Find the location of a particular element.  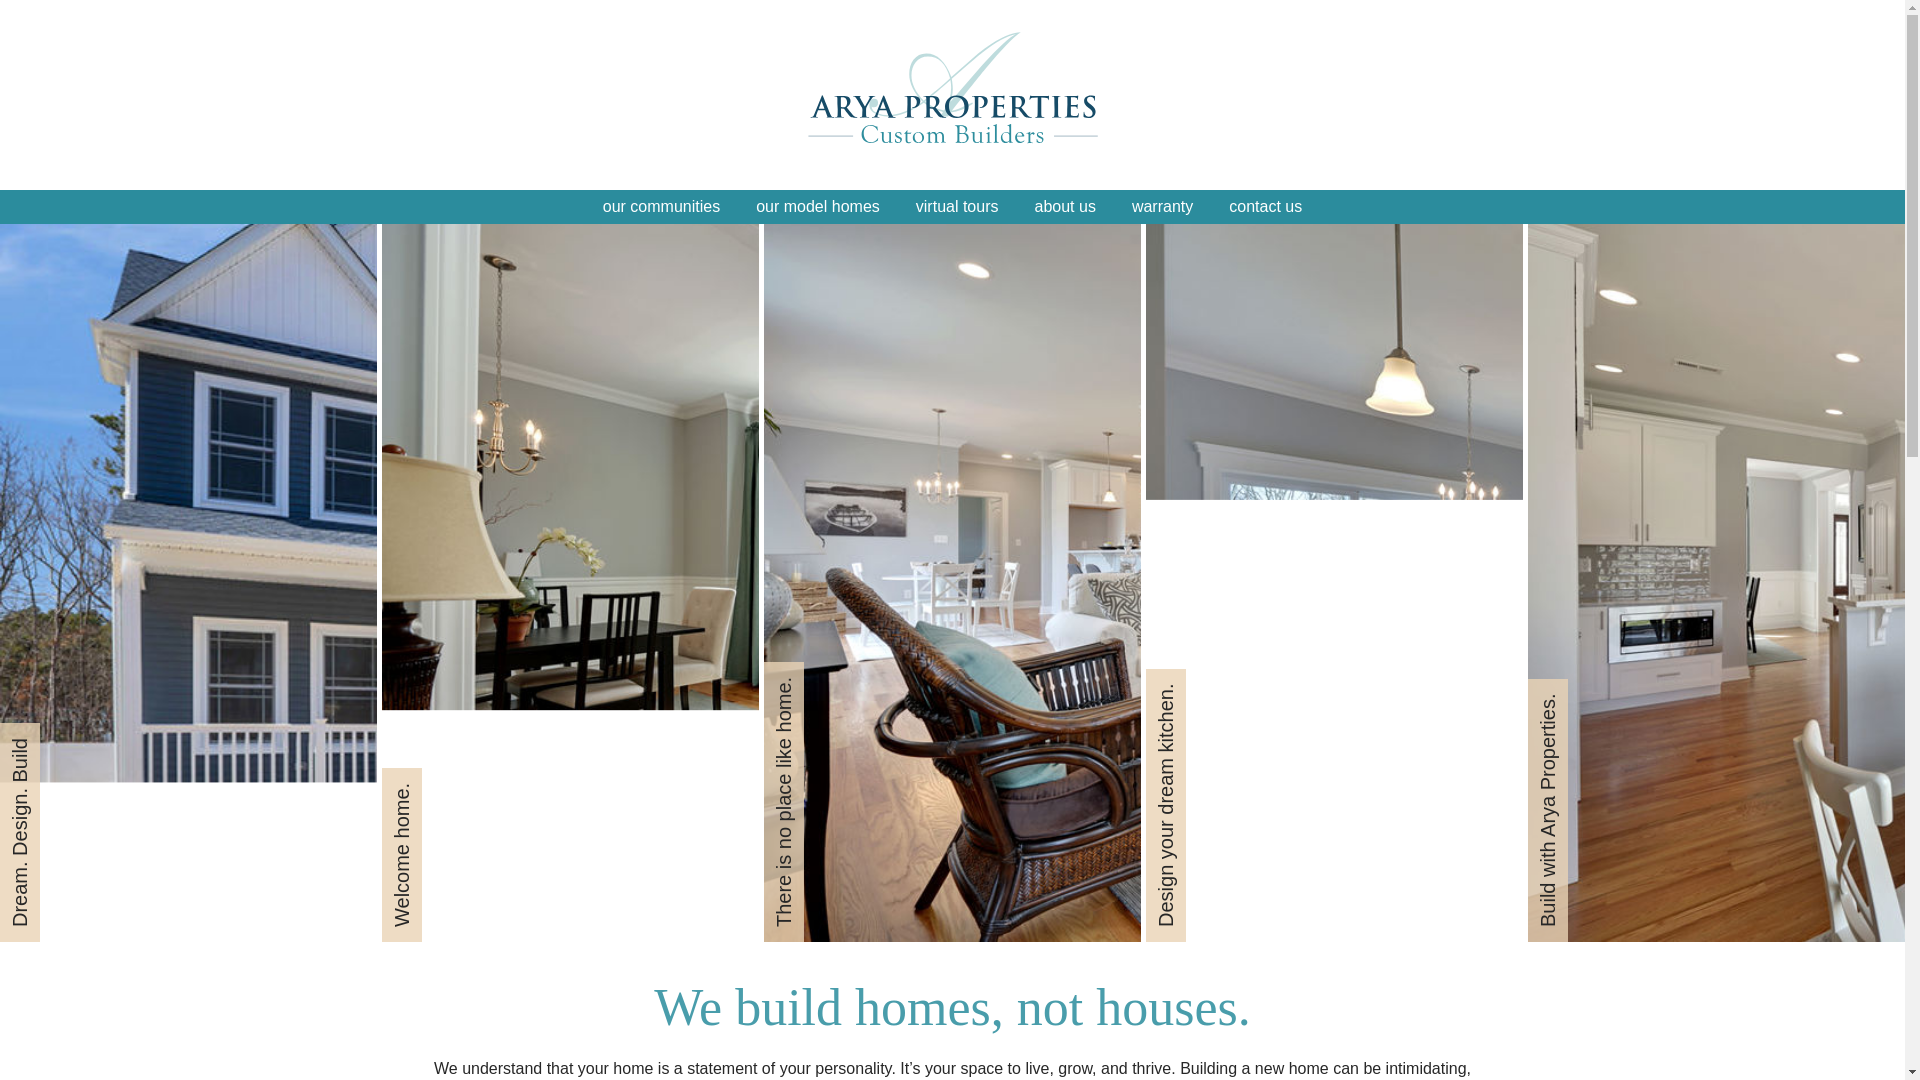

virtual tours is located at coordinates (958, 206).